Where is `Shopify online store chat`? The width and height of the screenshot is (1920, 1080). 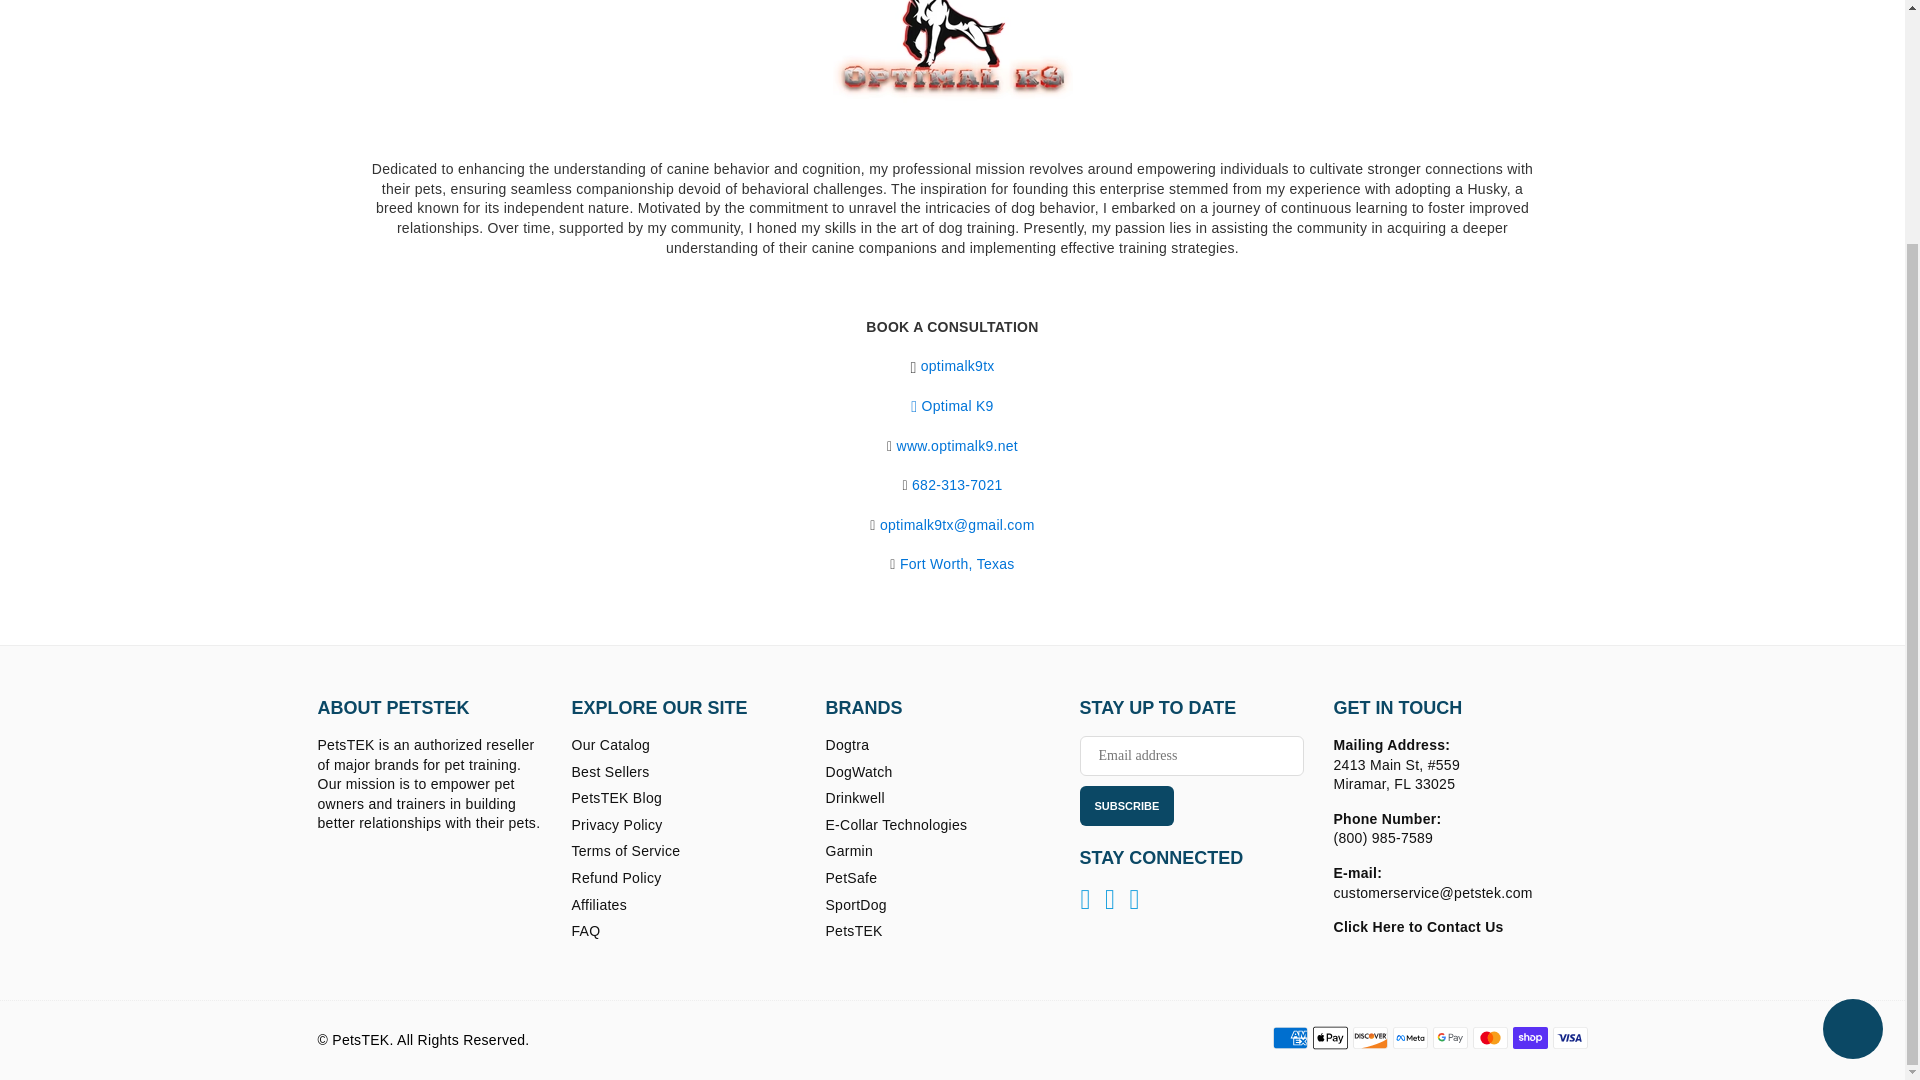 Shopify online store chat is located at coordinates (1852, 730).